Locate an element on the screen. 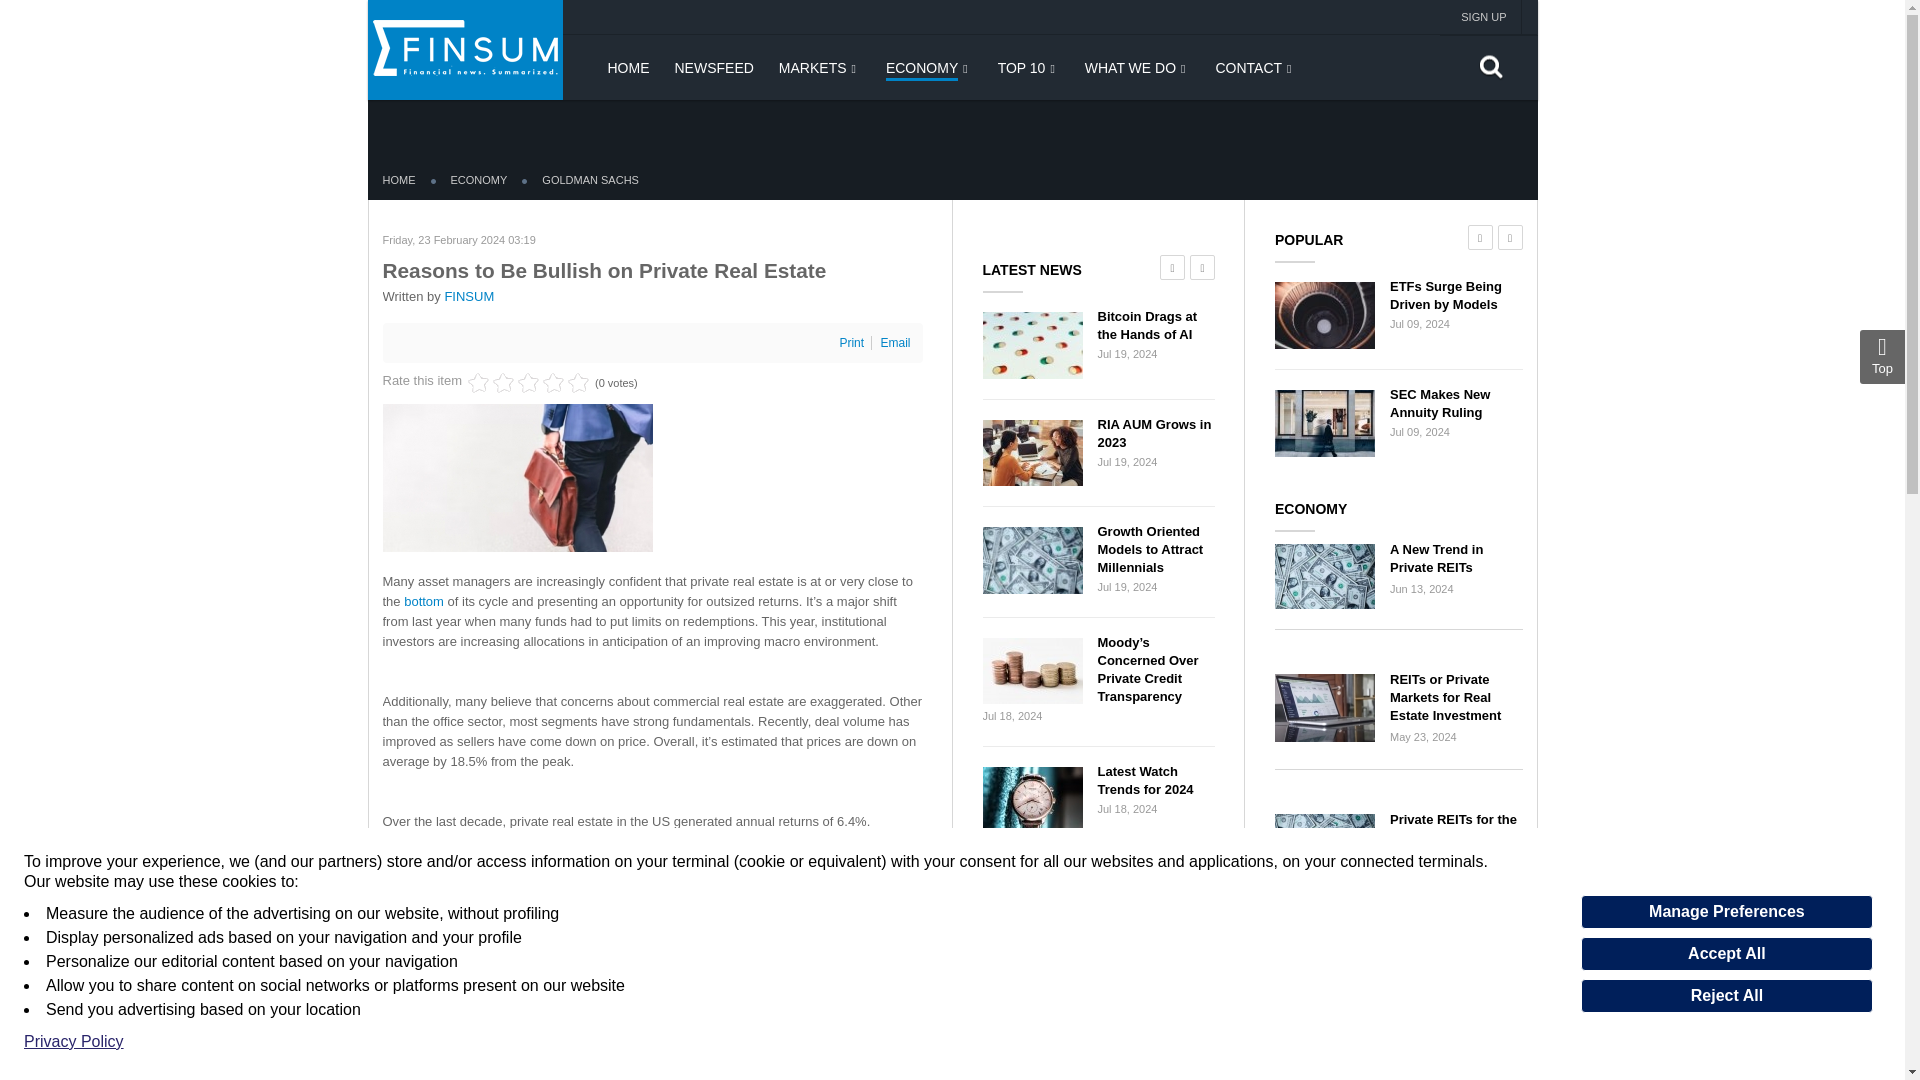  Privacy Policy is located at coordinates (74, 1042).